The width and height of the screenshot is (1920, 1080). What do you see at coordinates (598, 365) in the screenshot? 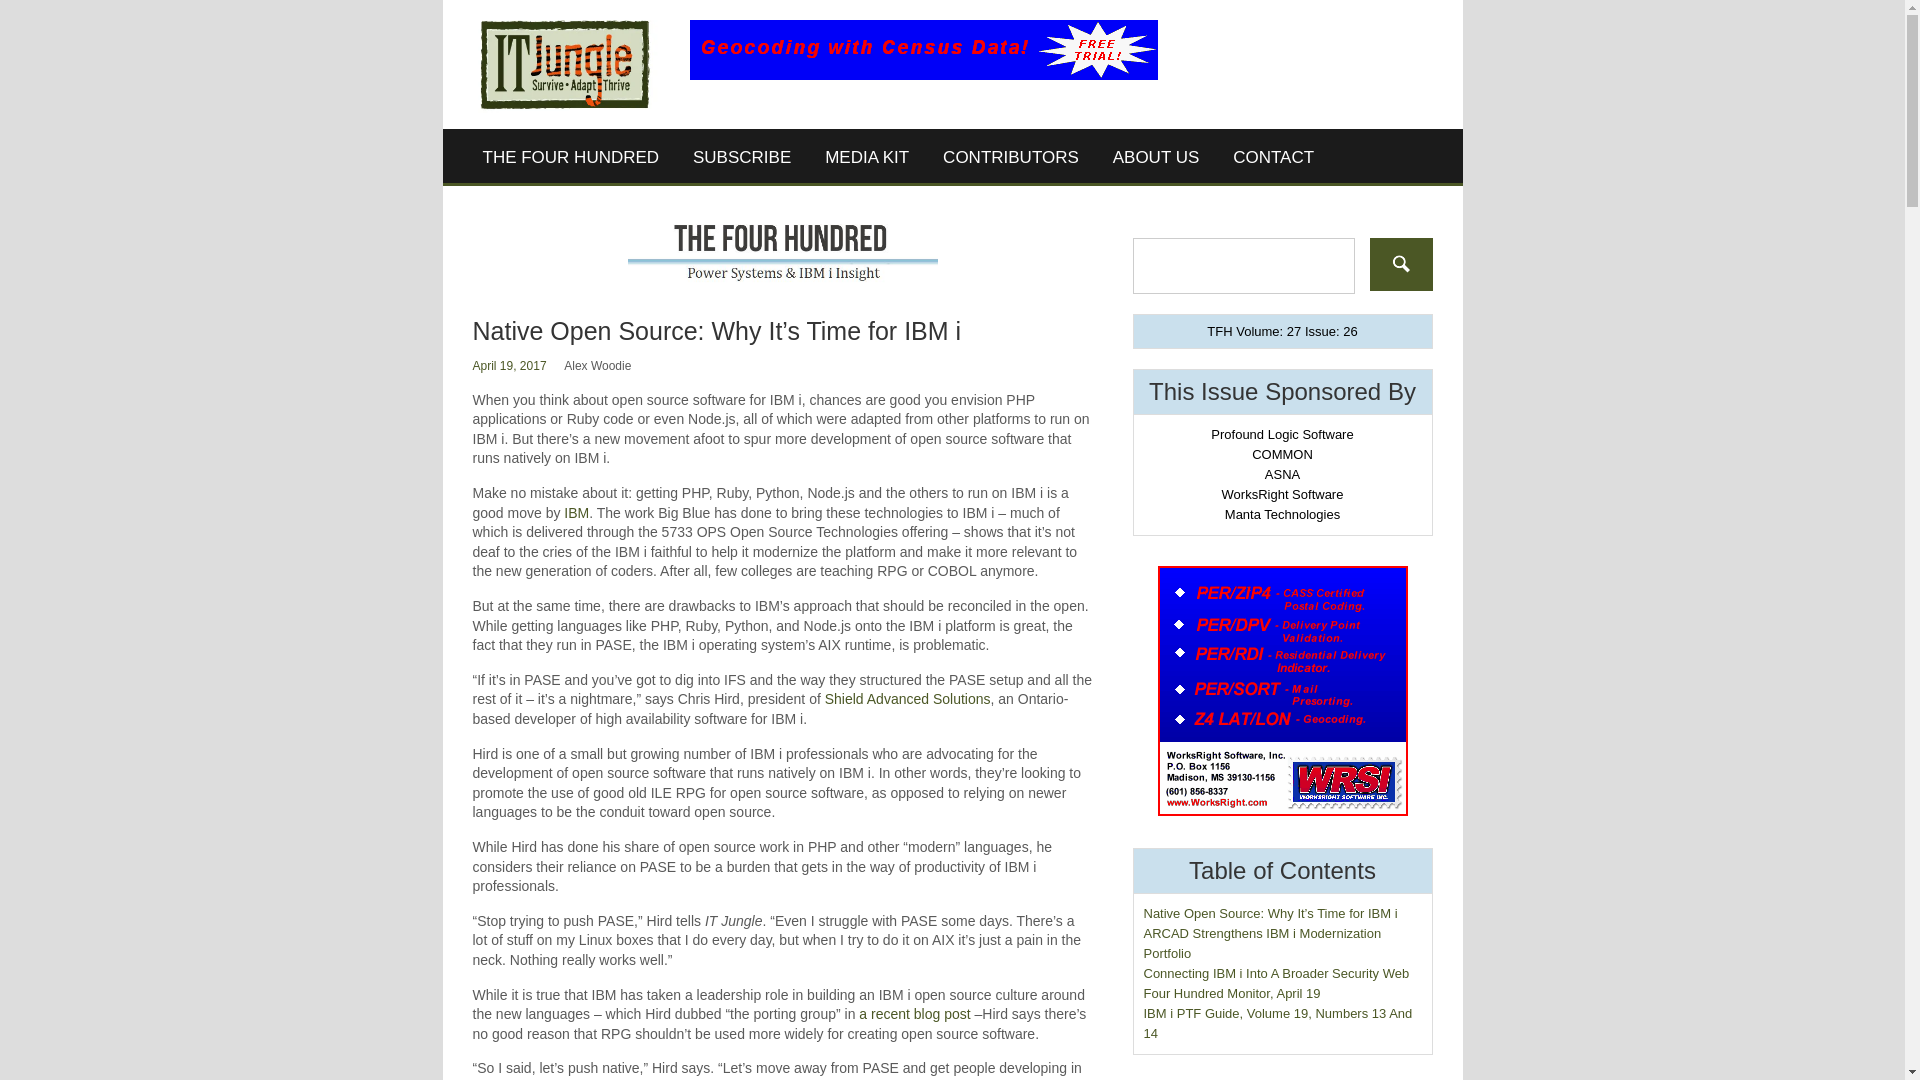
I see `Posts by Alex Woodie` at bounding box center [598, 365].